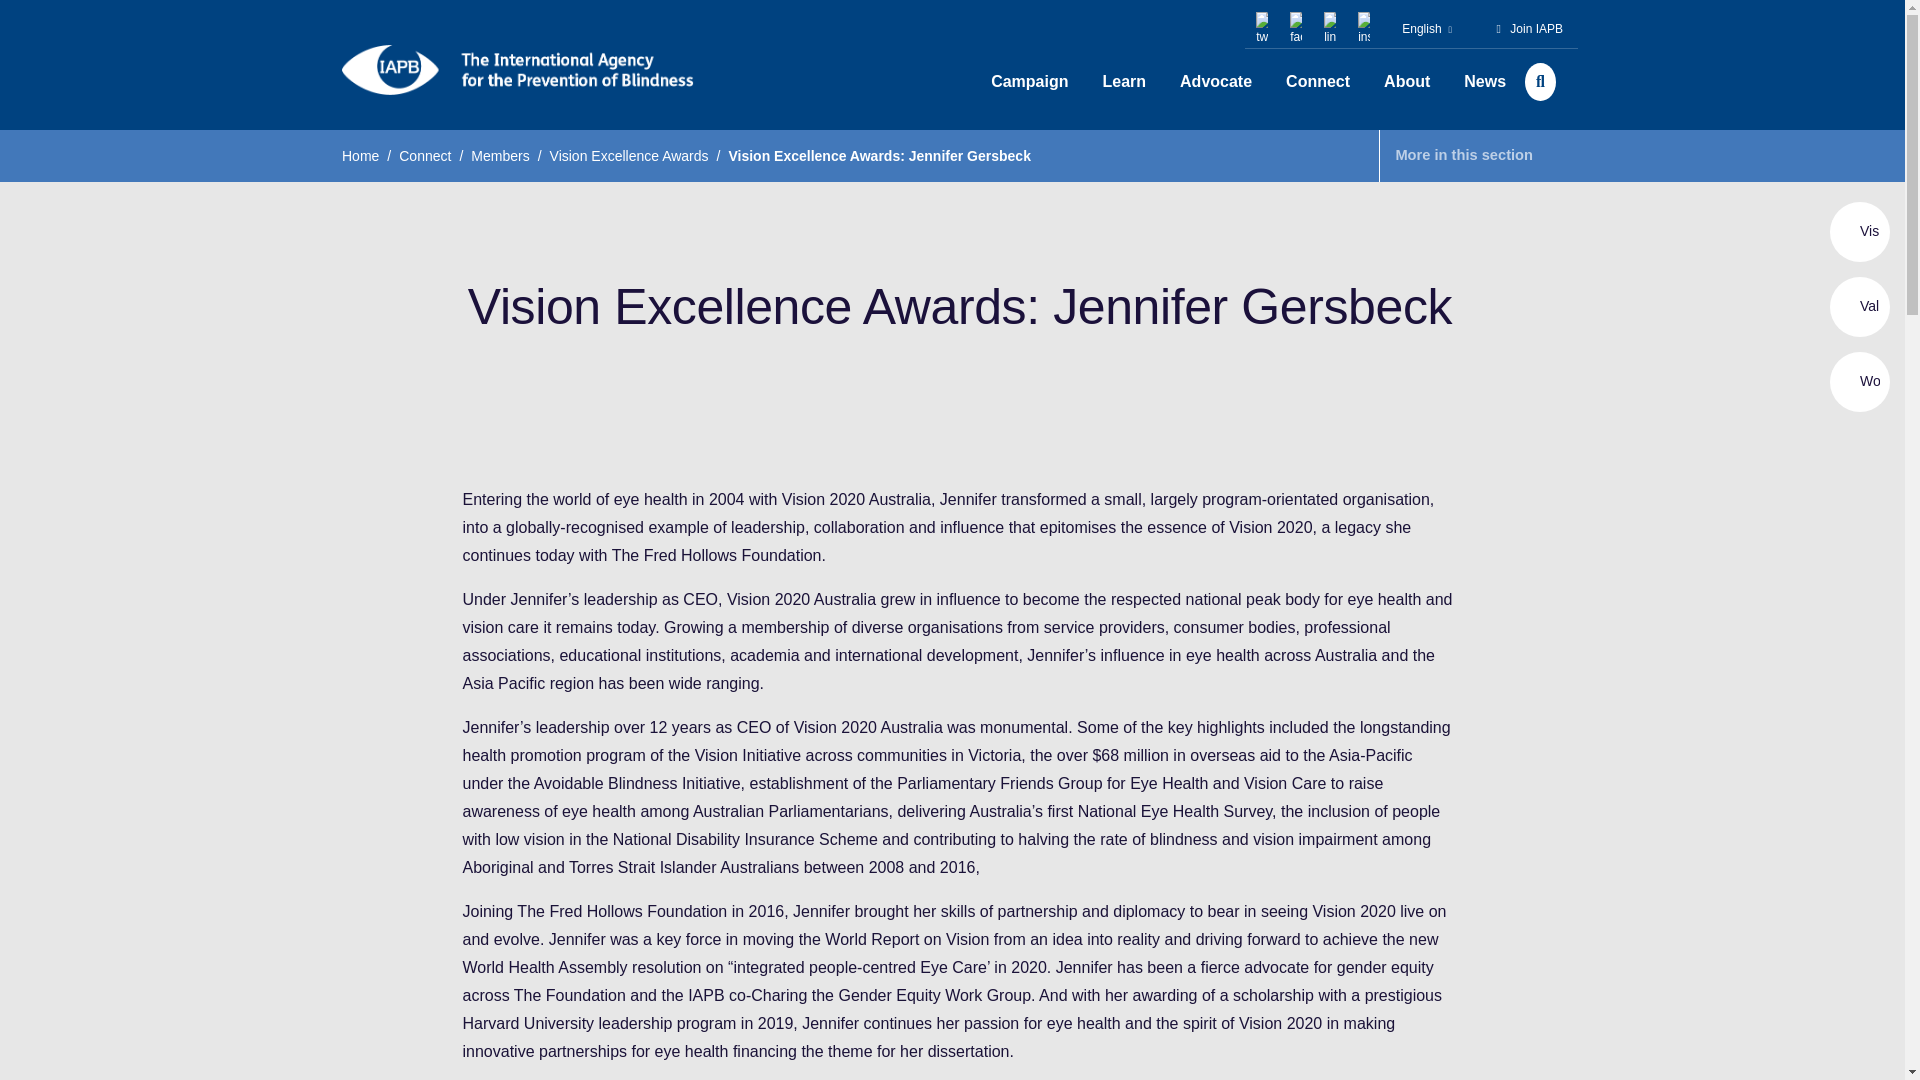 This screenshot has width=1920, height=1080. I want to click on Learn, so click(1124, 82).